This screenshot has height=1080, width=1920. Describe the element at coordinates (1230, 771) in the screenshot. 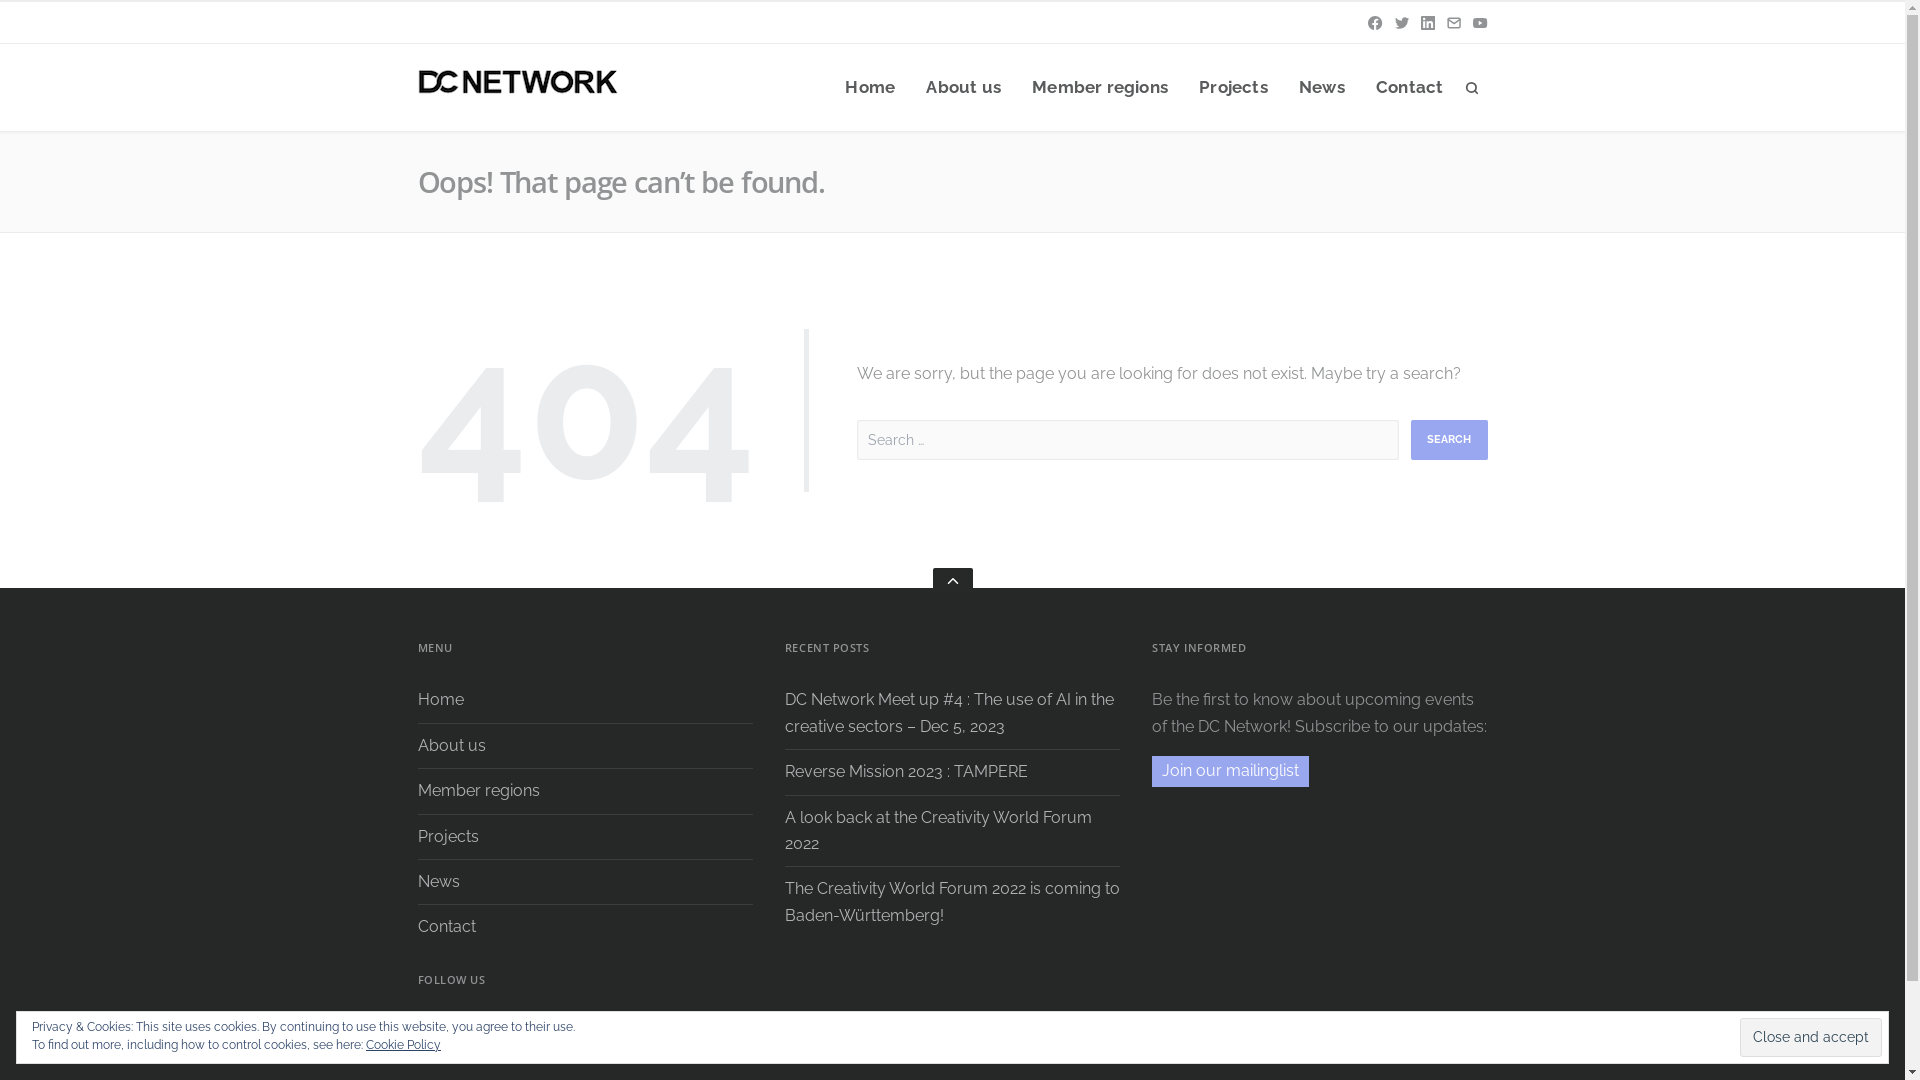

I see `Join our mailinglist` at that location.